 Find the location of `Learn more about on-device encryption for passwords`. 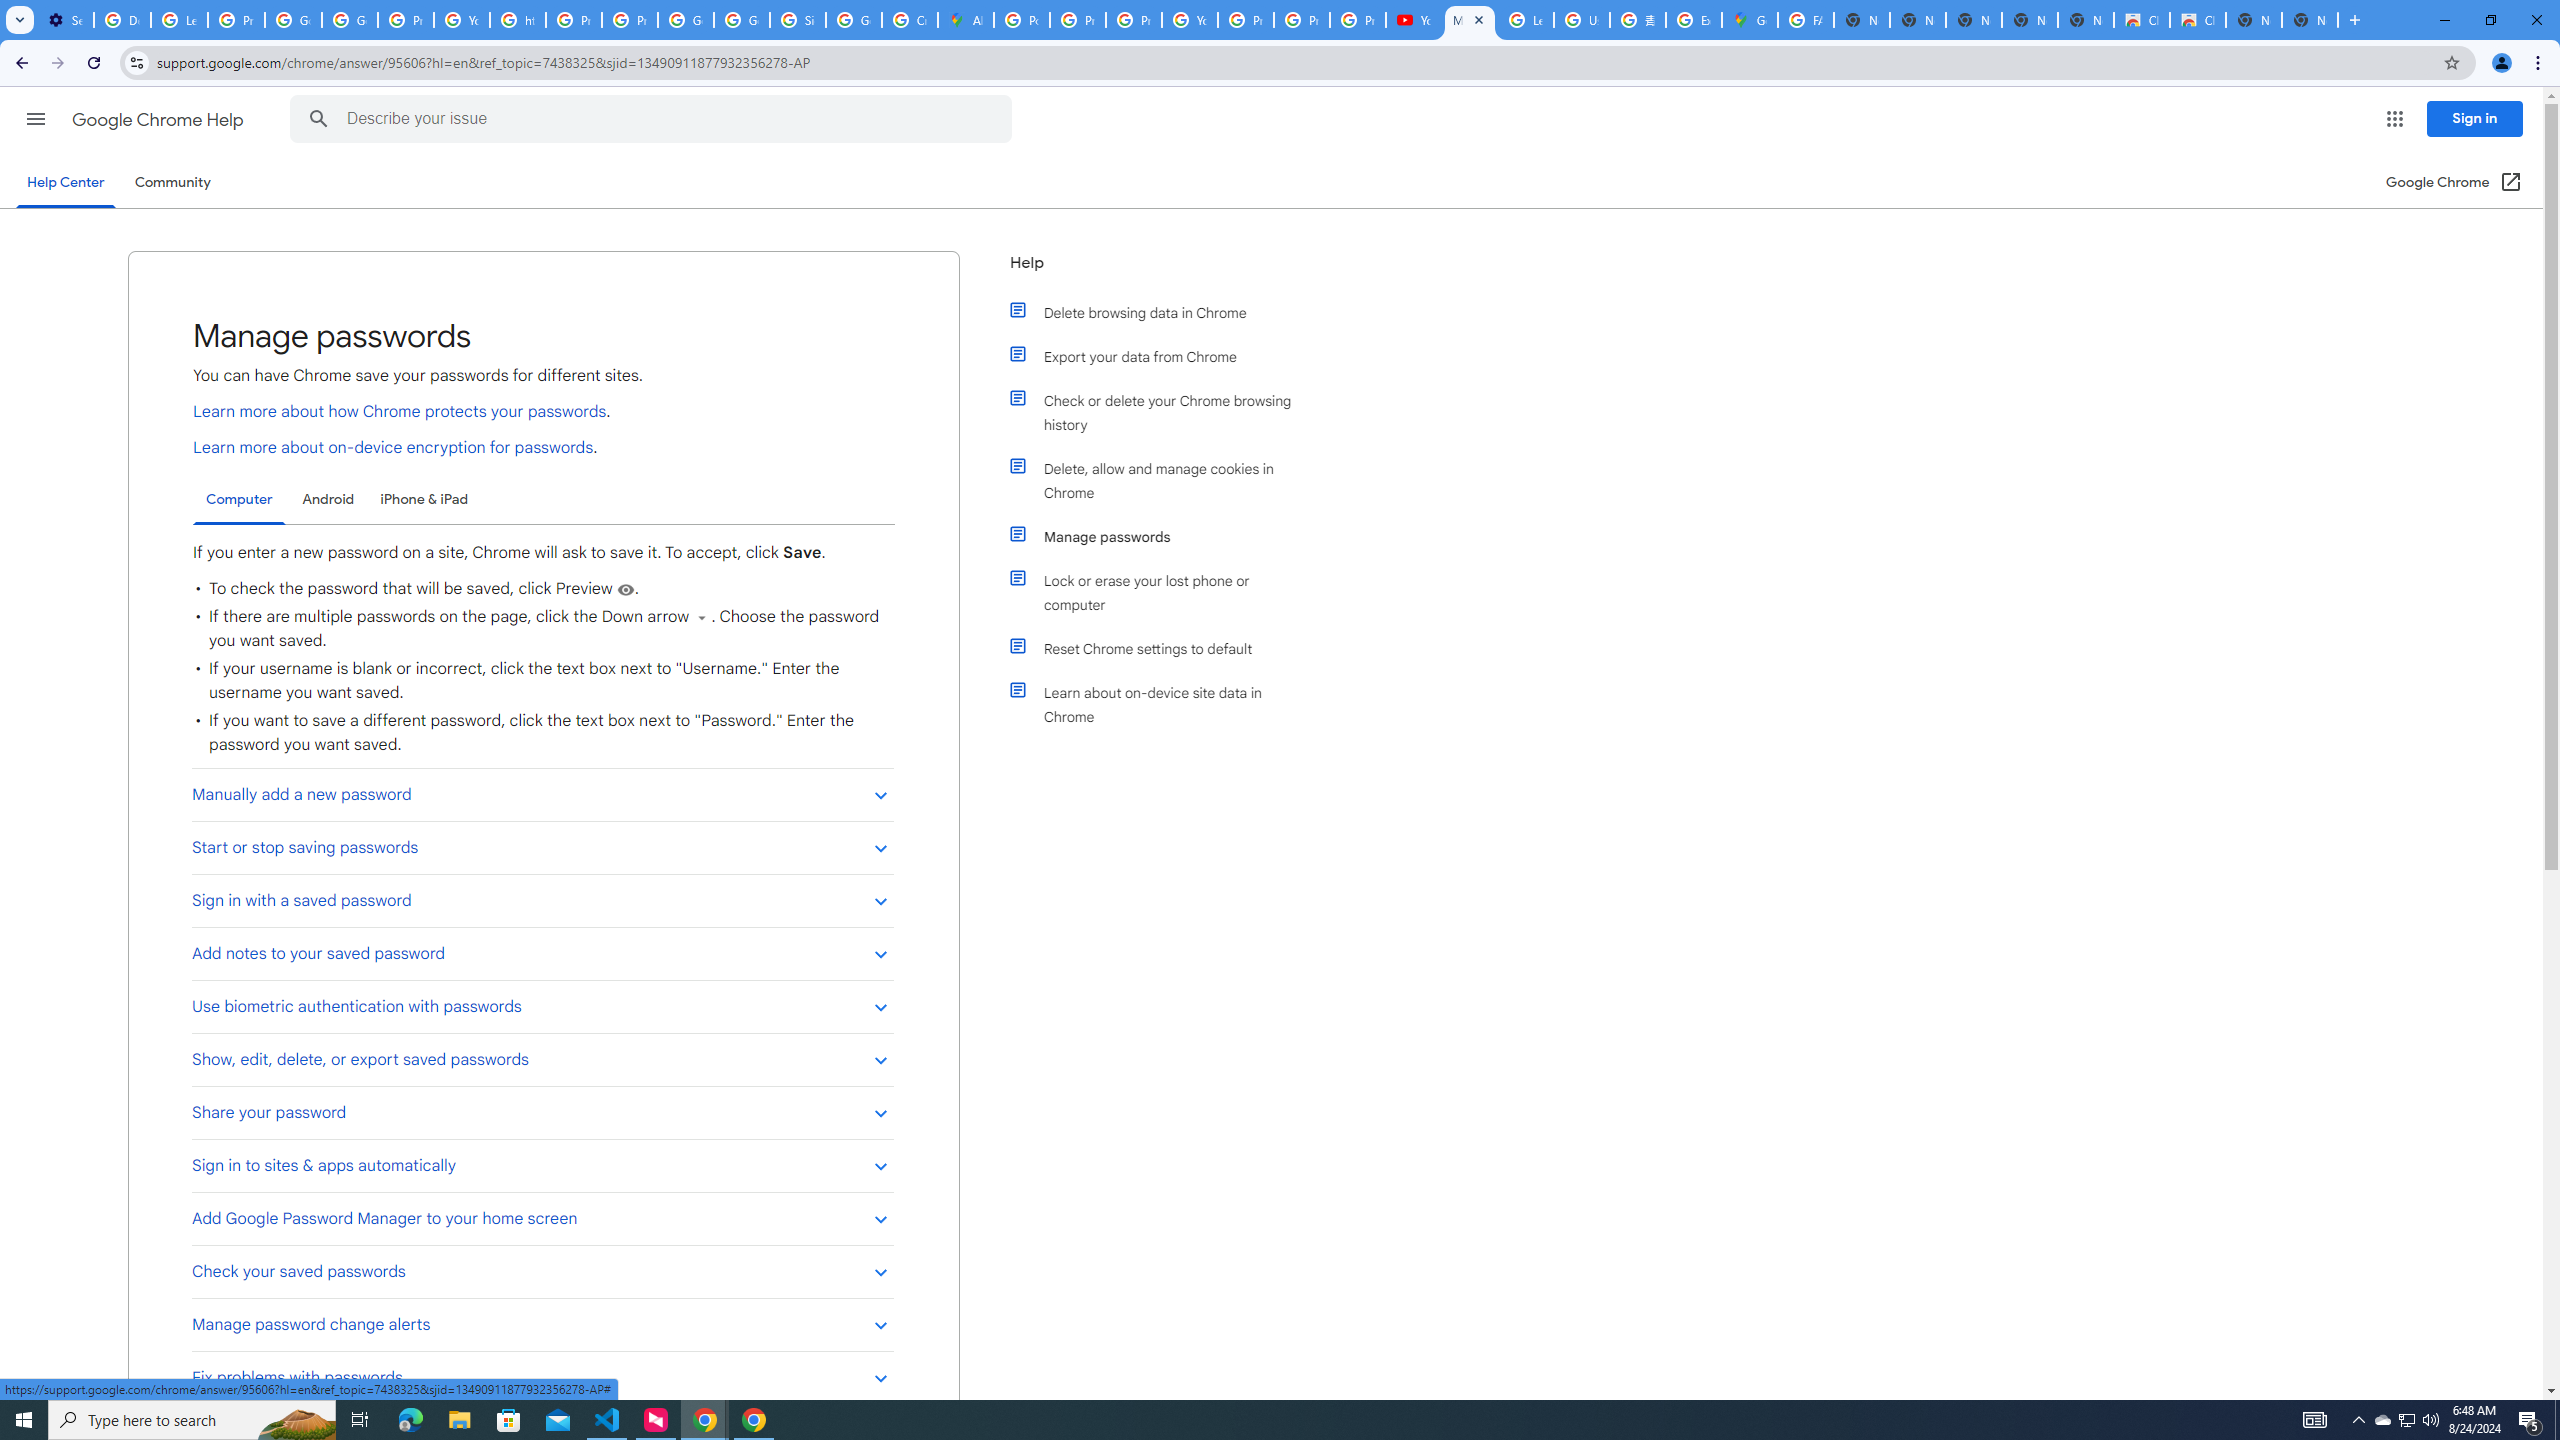

Learn more about on-device encryption for passwords is located at coordinates (392, 447).